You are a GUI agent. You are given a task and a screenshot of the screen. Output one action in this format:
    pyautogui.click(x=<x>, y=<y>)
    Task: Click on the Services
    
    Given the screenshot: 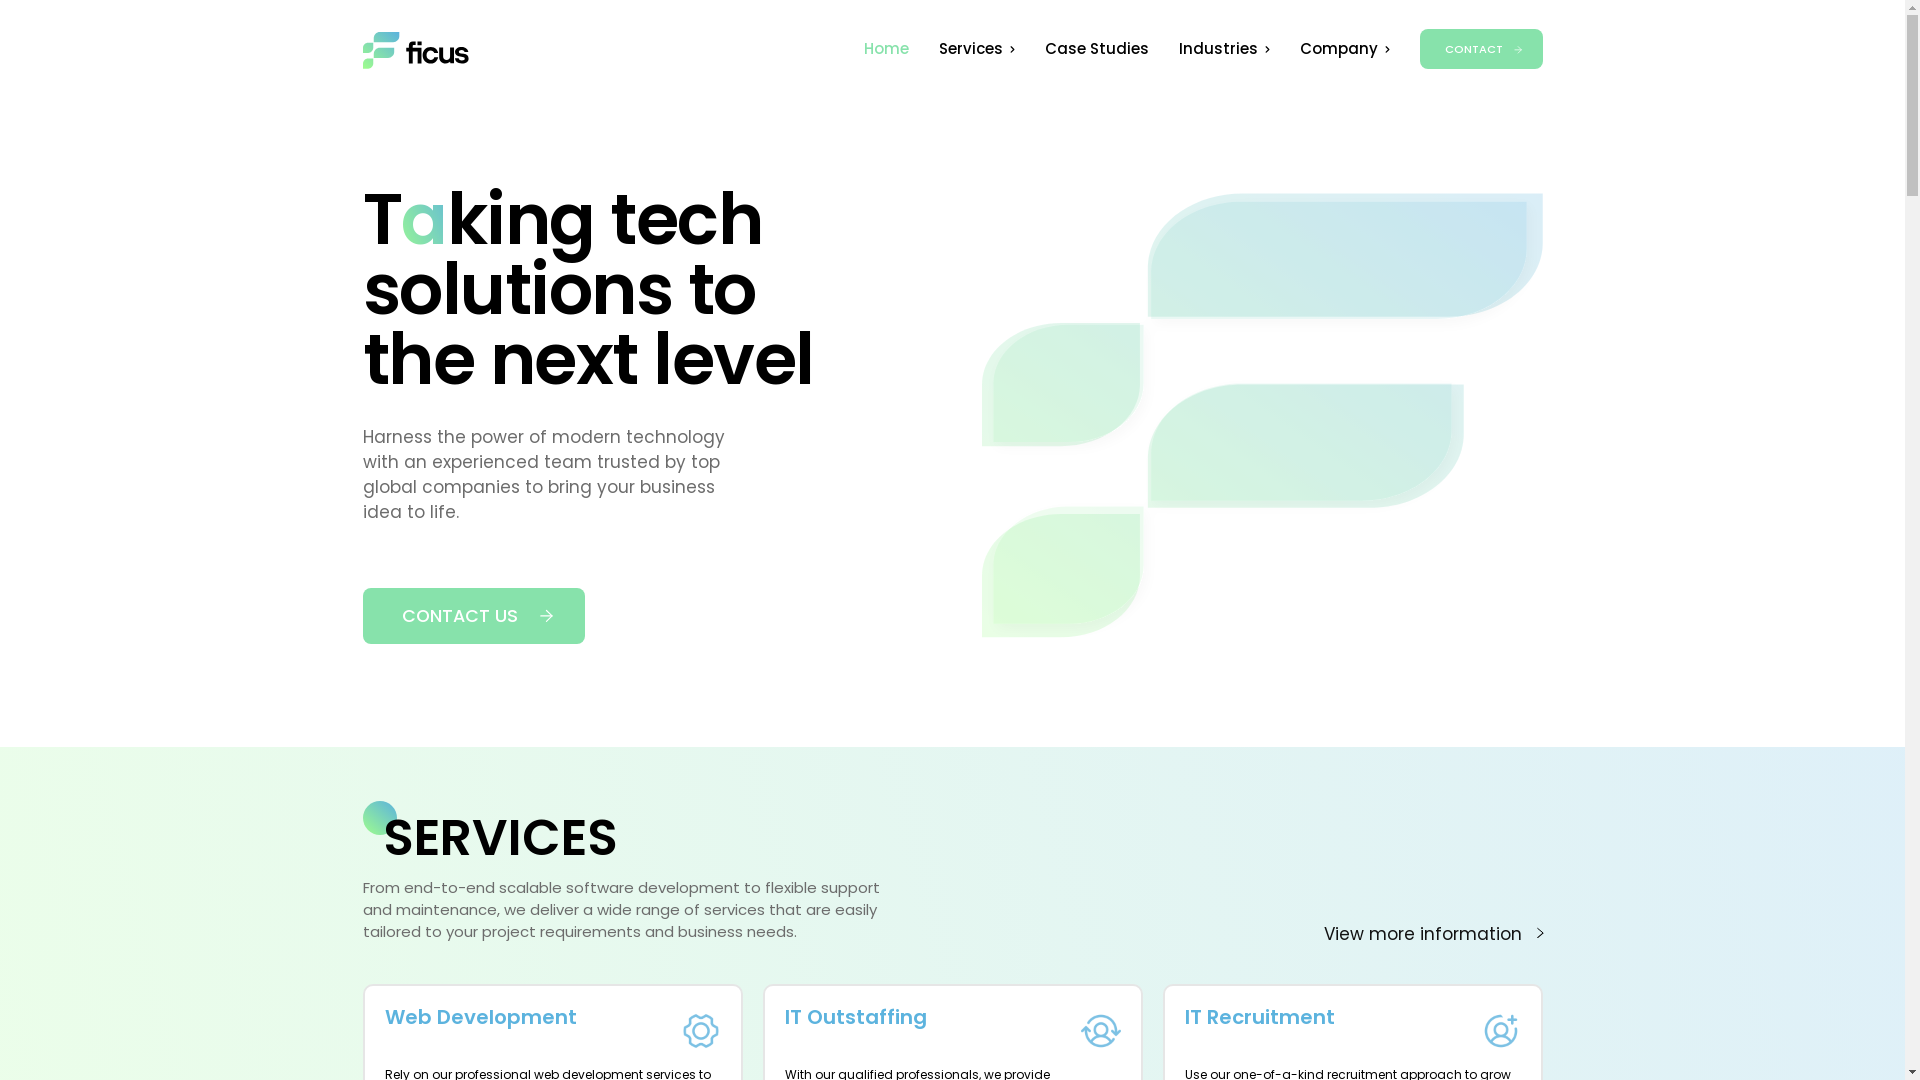 What is the action you would take?
    pyautogui.click(x=976, y=49)
    